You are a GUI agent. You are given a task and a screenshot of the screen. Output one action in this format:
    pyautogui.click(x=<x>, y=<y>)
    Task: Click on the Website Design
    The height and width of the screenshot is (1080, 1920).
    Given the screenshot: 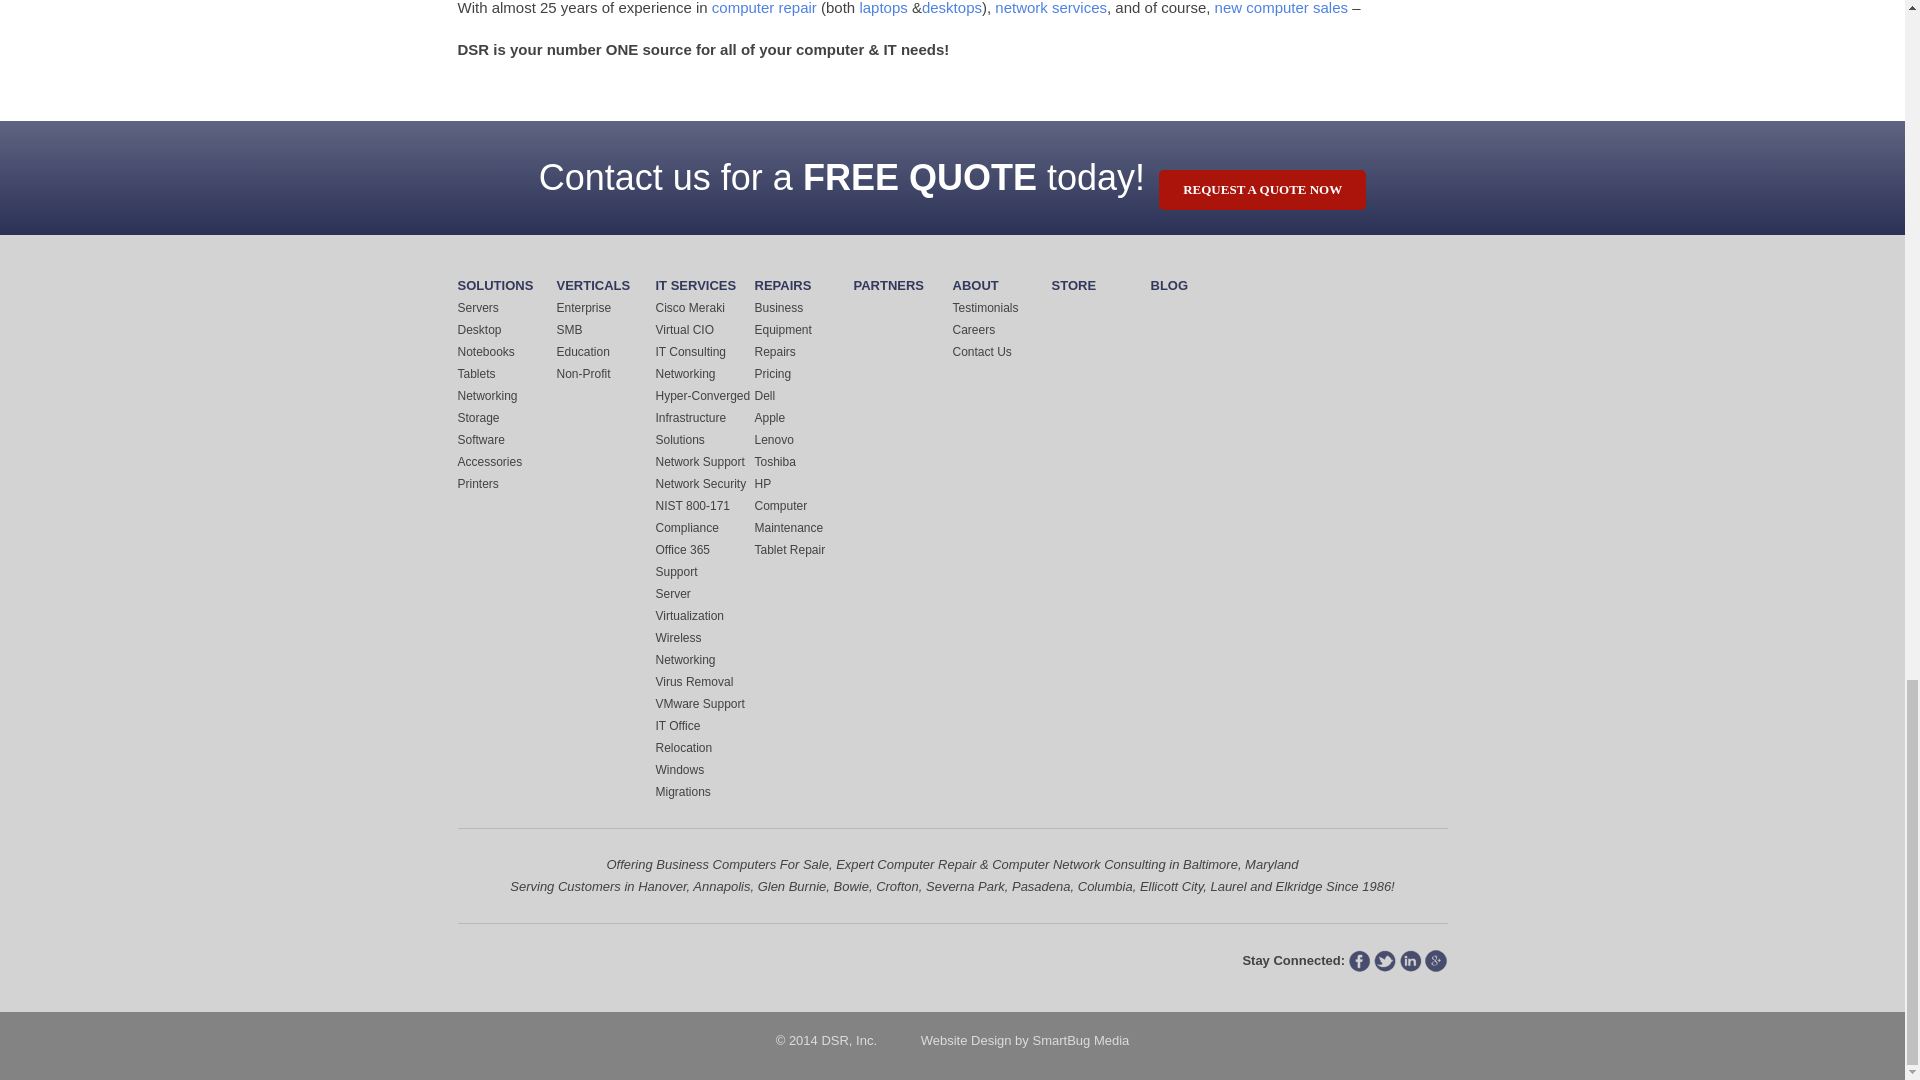 What is the action you would take?
    pyautogui.click(x=966, y=1040)
    